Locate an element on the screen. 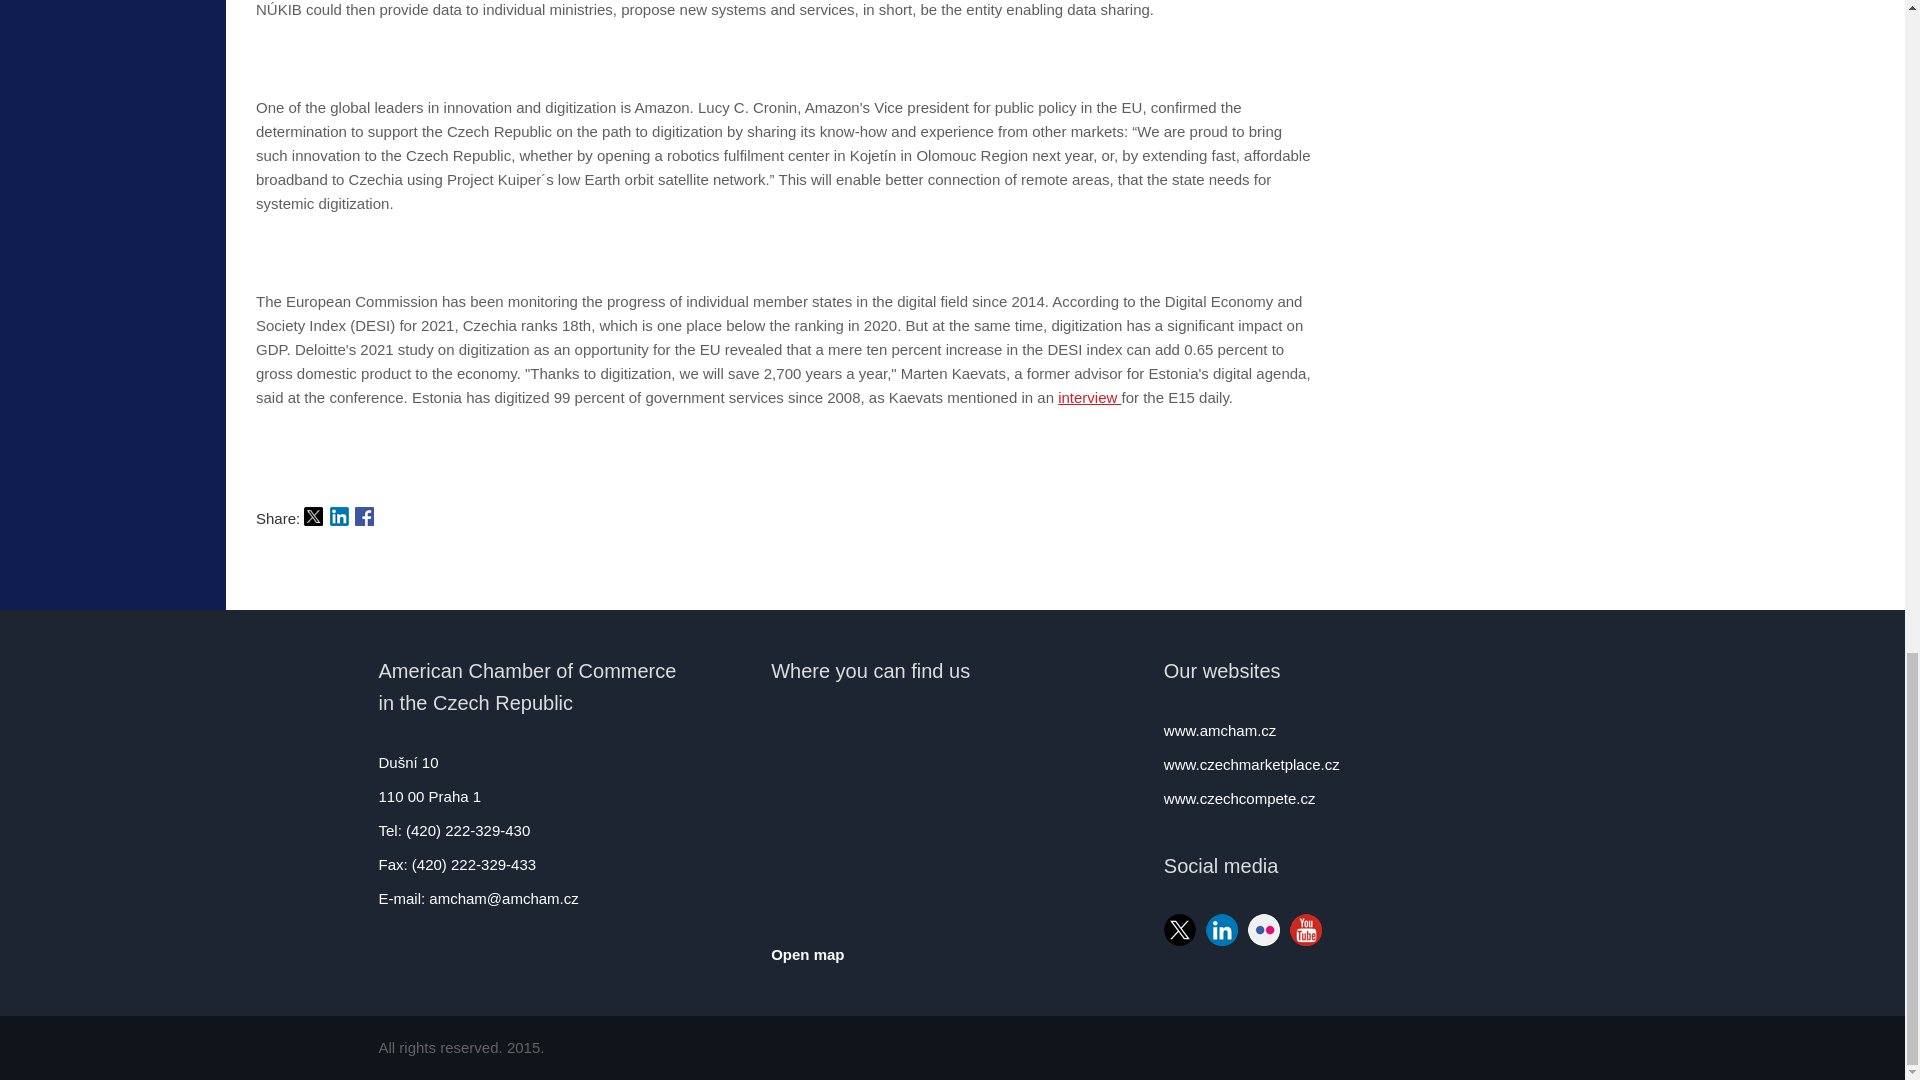 The height and width of the screenshot is (1080, 1920). twitter is located at coordinates (312, 516).